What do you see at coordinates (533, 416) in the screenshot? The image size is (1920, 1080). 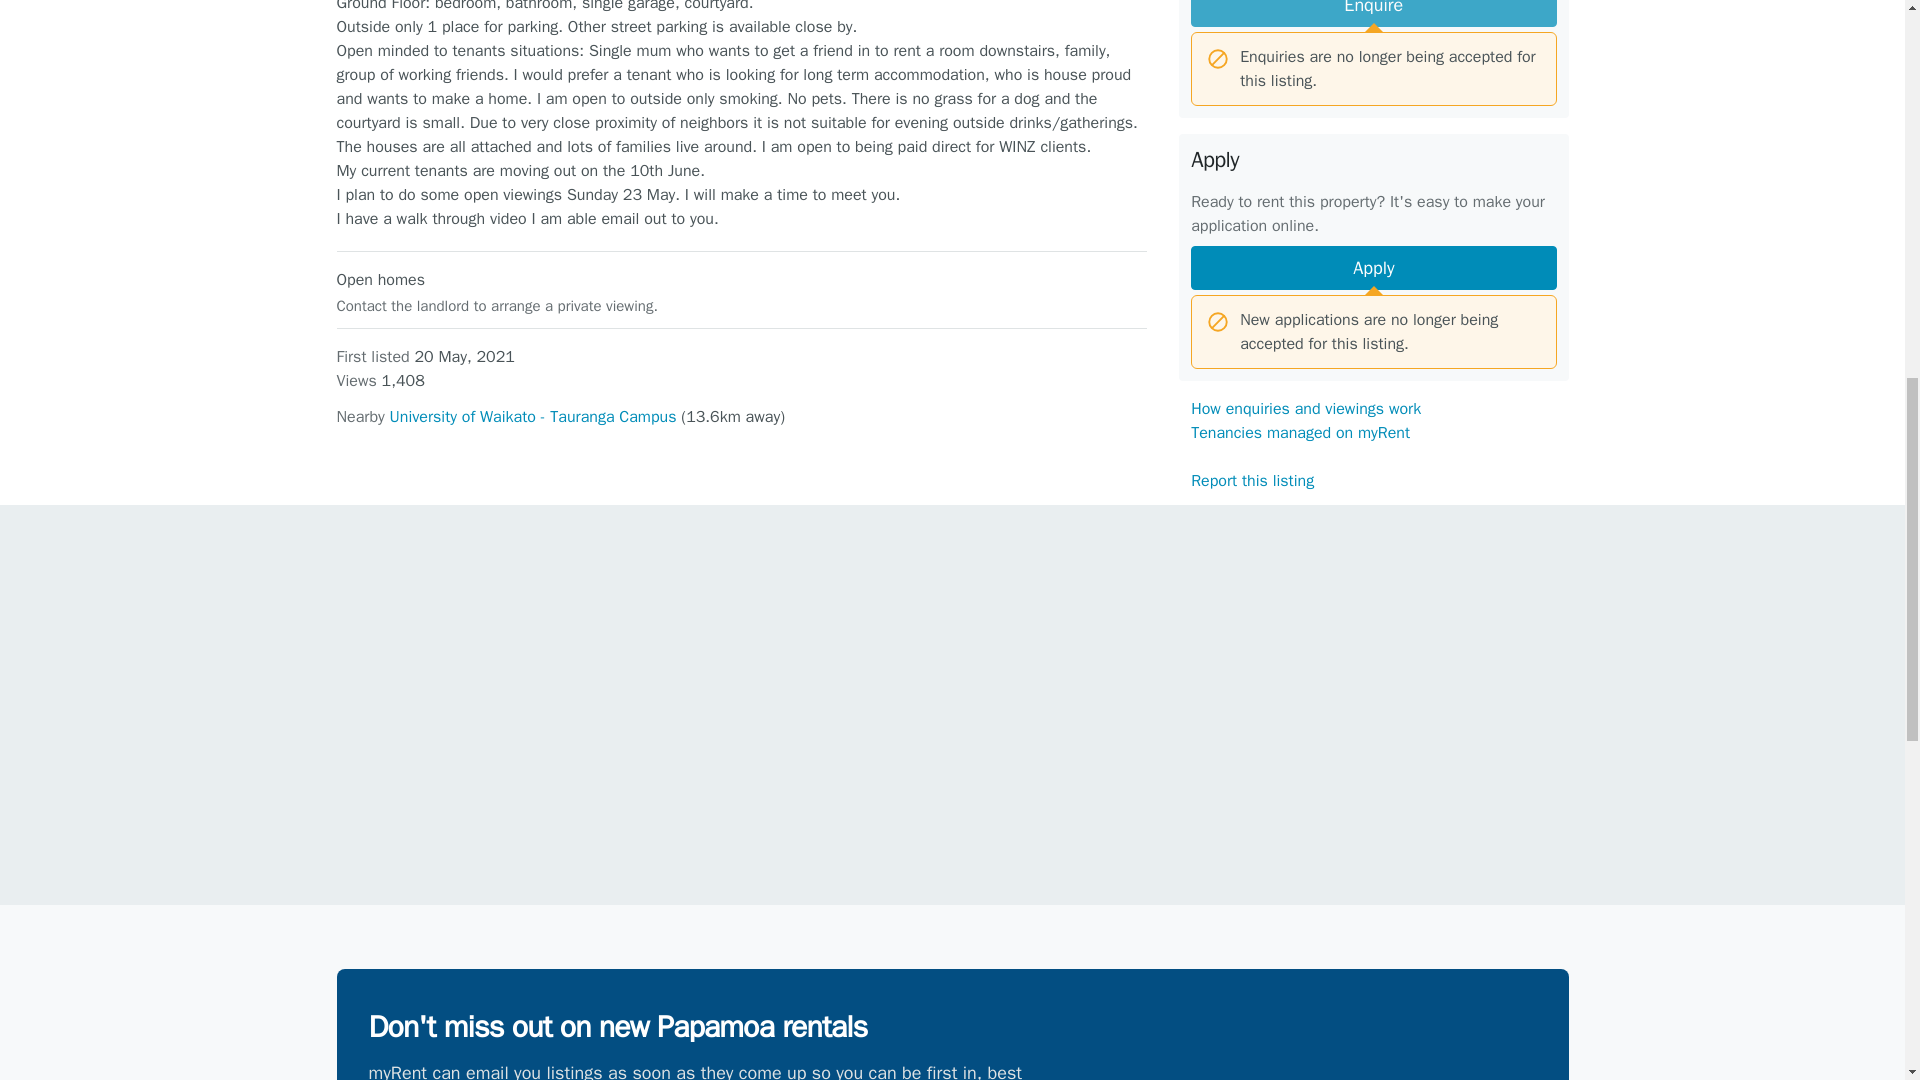 I see `University of Waikato - Tauranga Campus` at bounding box center [533, 416].